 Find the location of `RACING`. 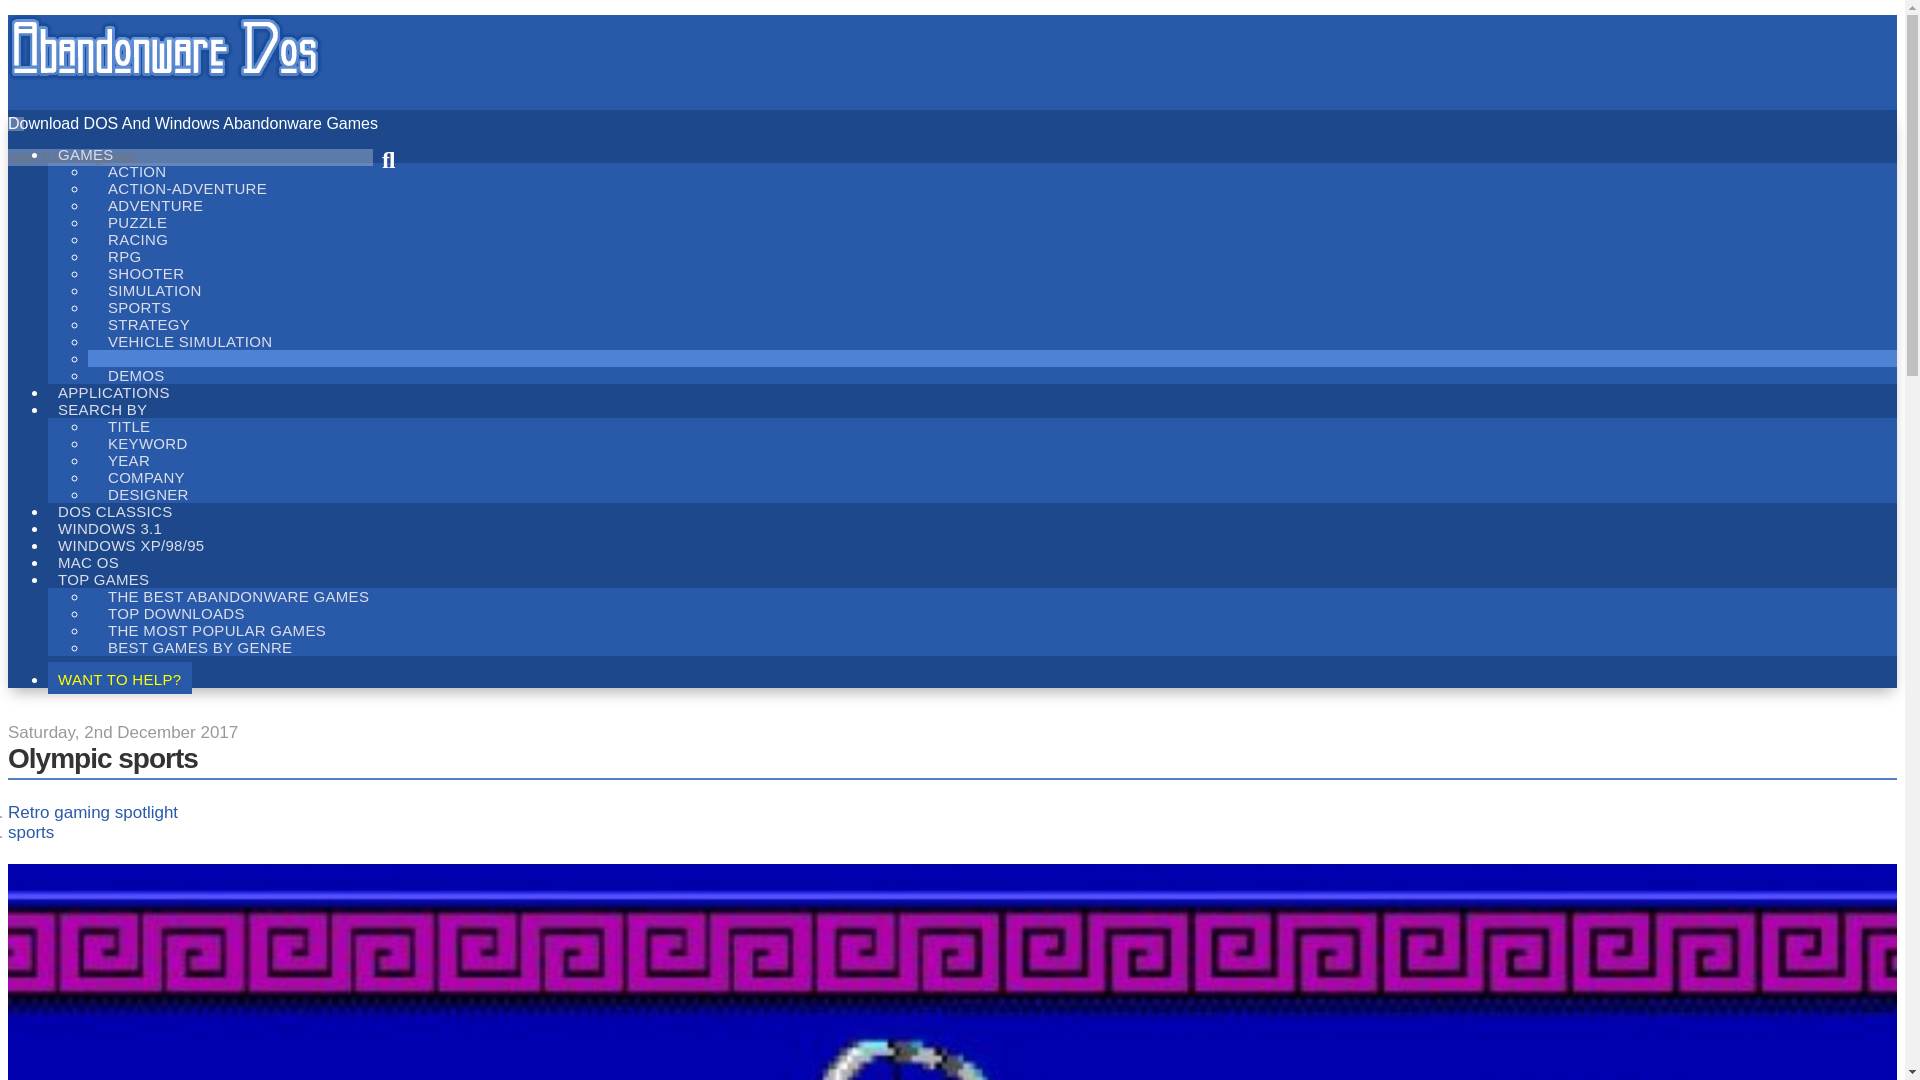

RACING is located at coordinates (138, 238).